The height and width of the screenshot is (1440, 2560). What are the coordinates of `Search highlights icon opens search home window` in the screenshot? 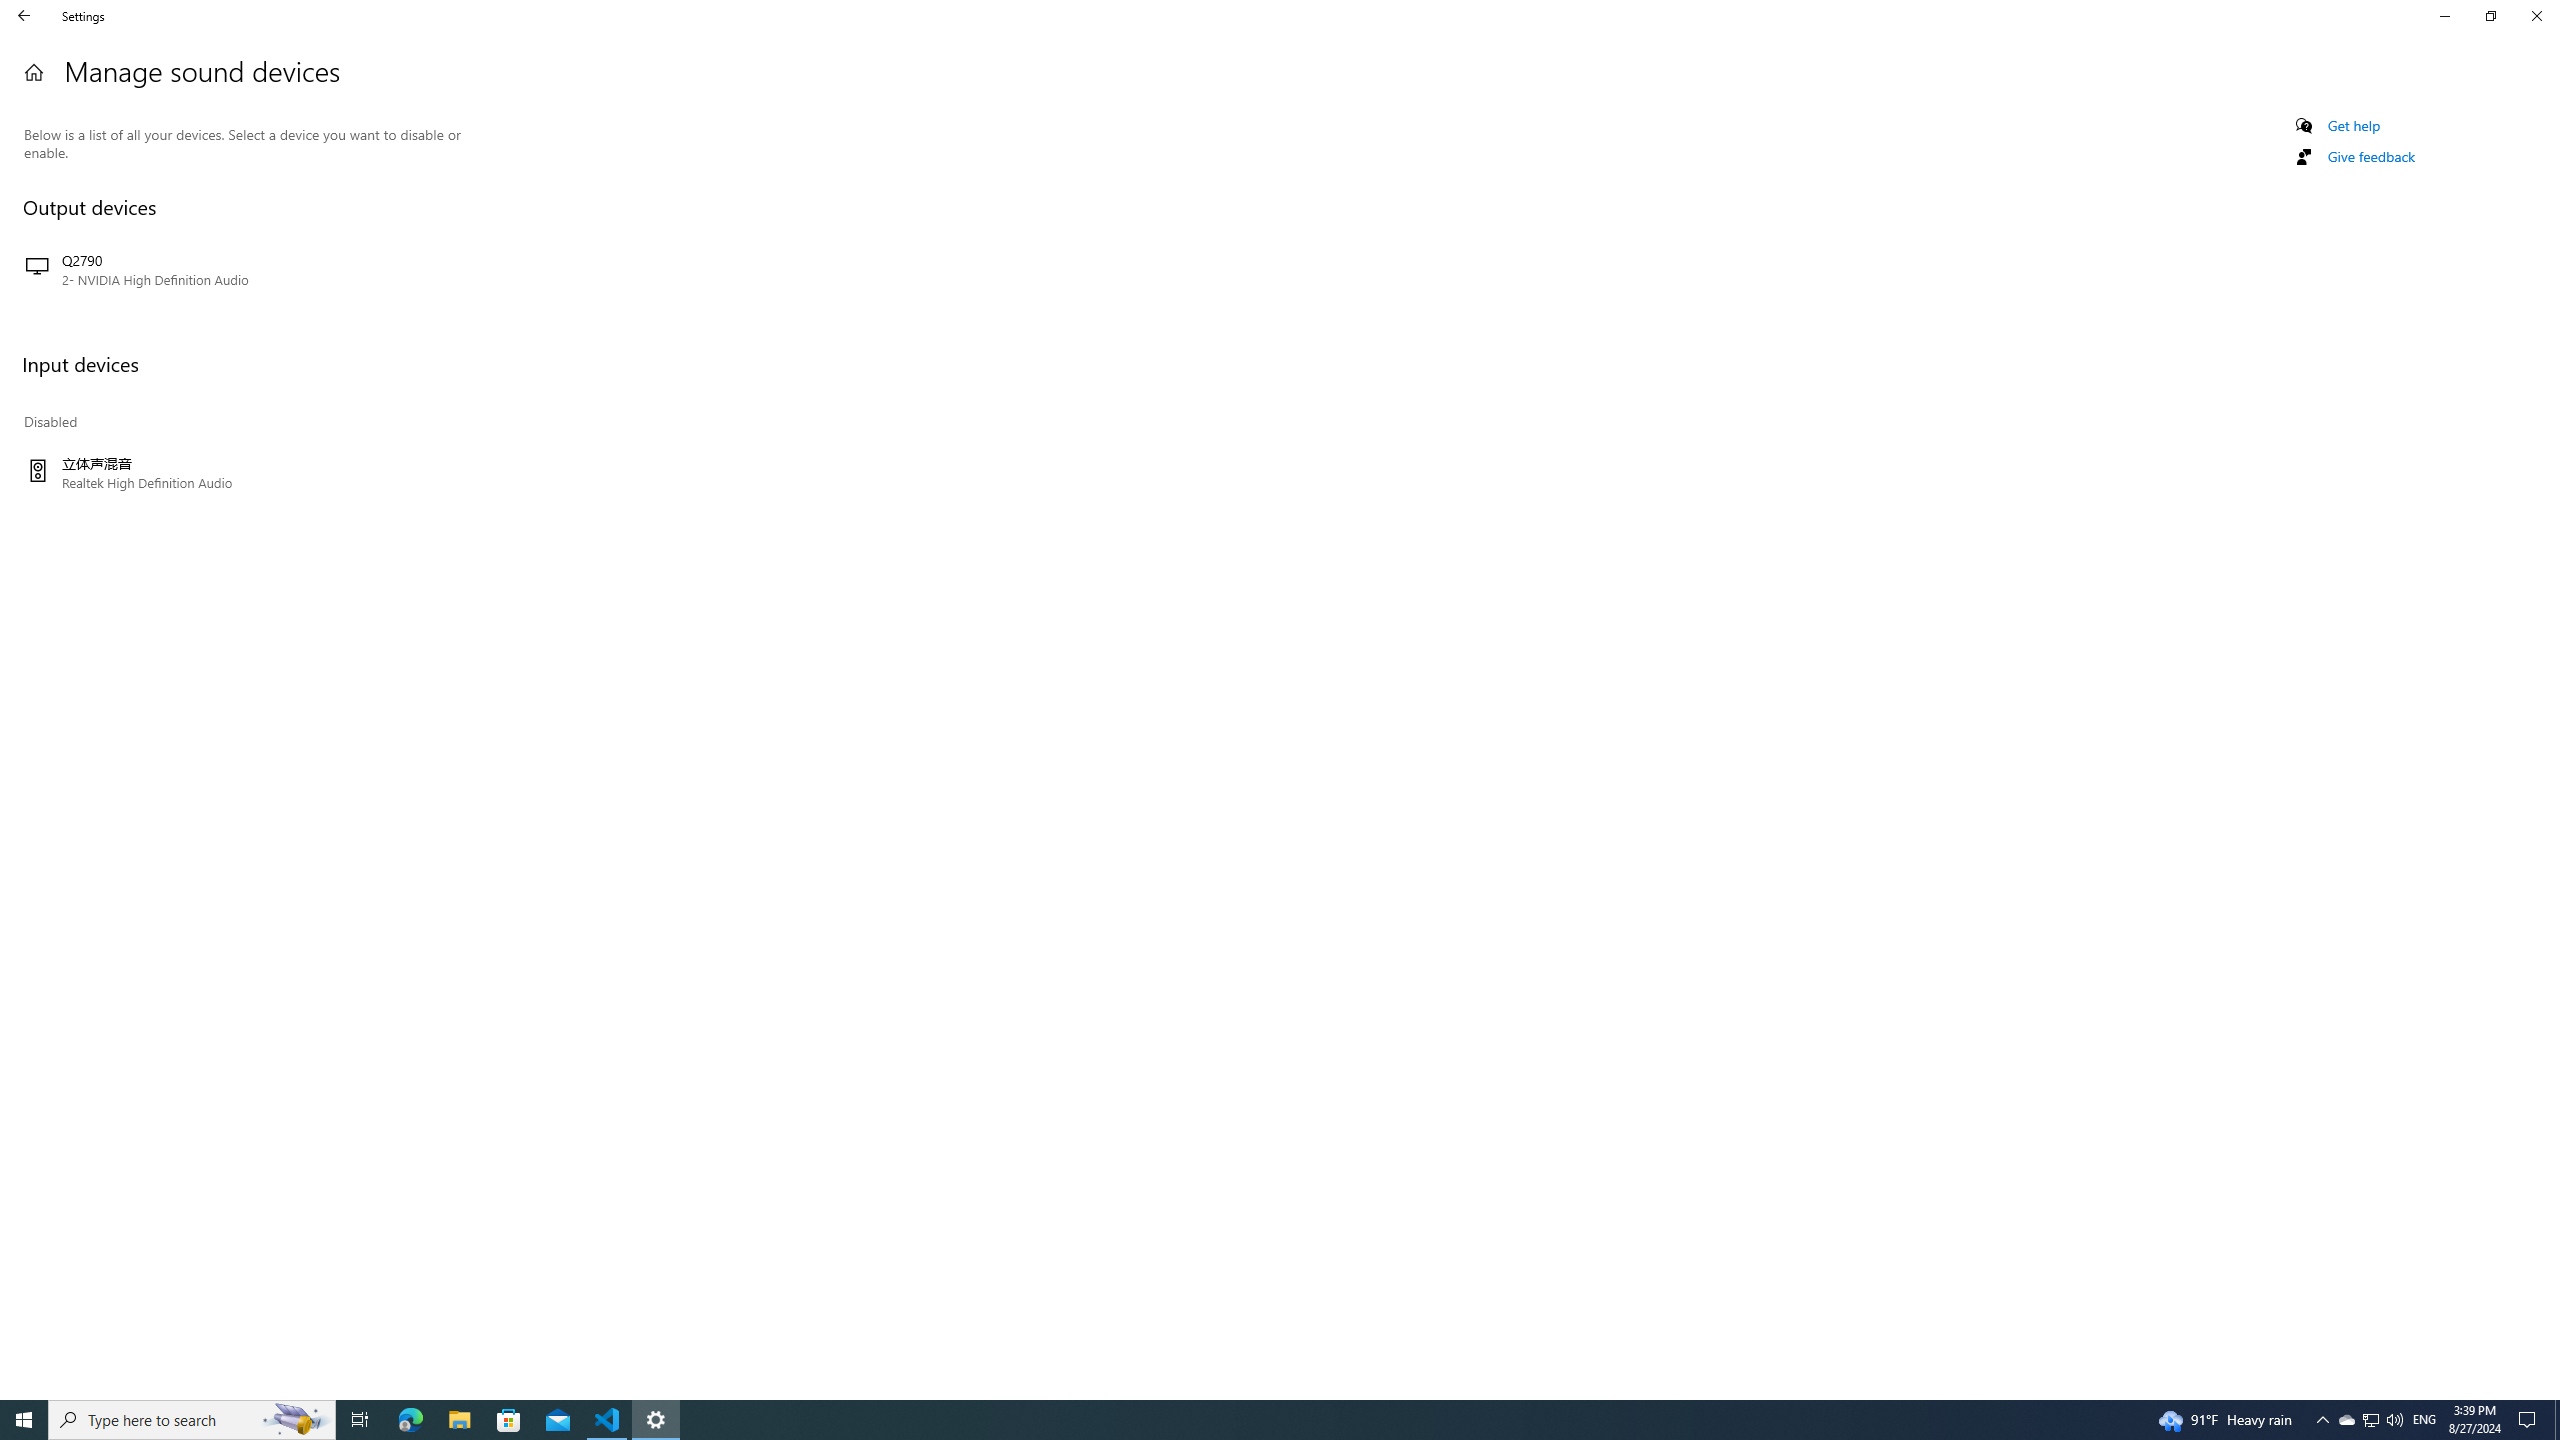 It's located at (296, 1420).